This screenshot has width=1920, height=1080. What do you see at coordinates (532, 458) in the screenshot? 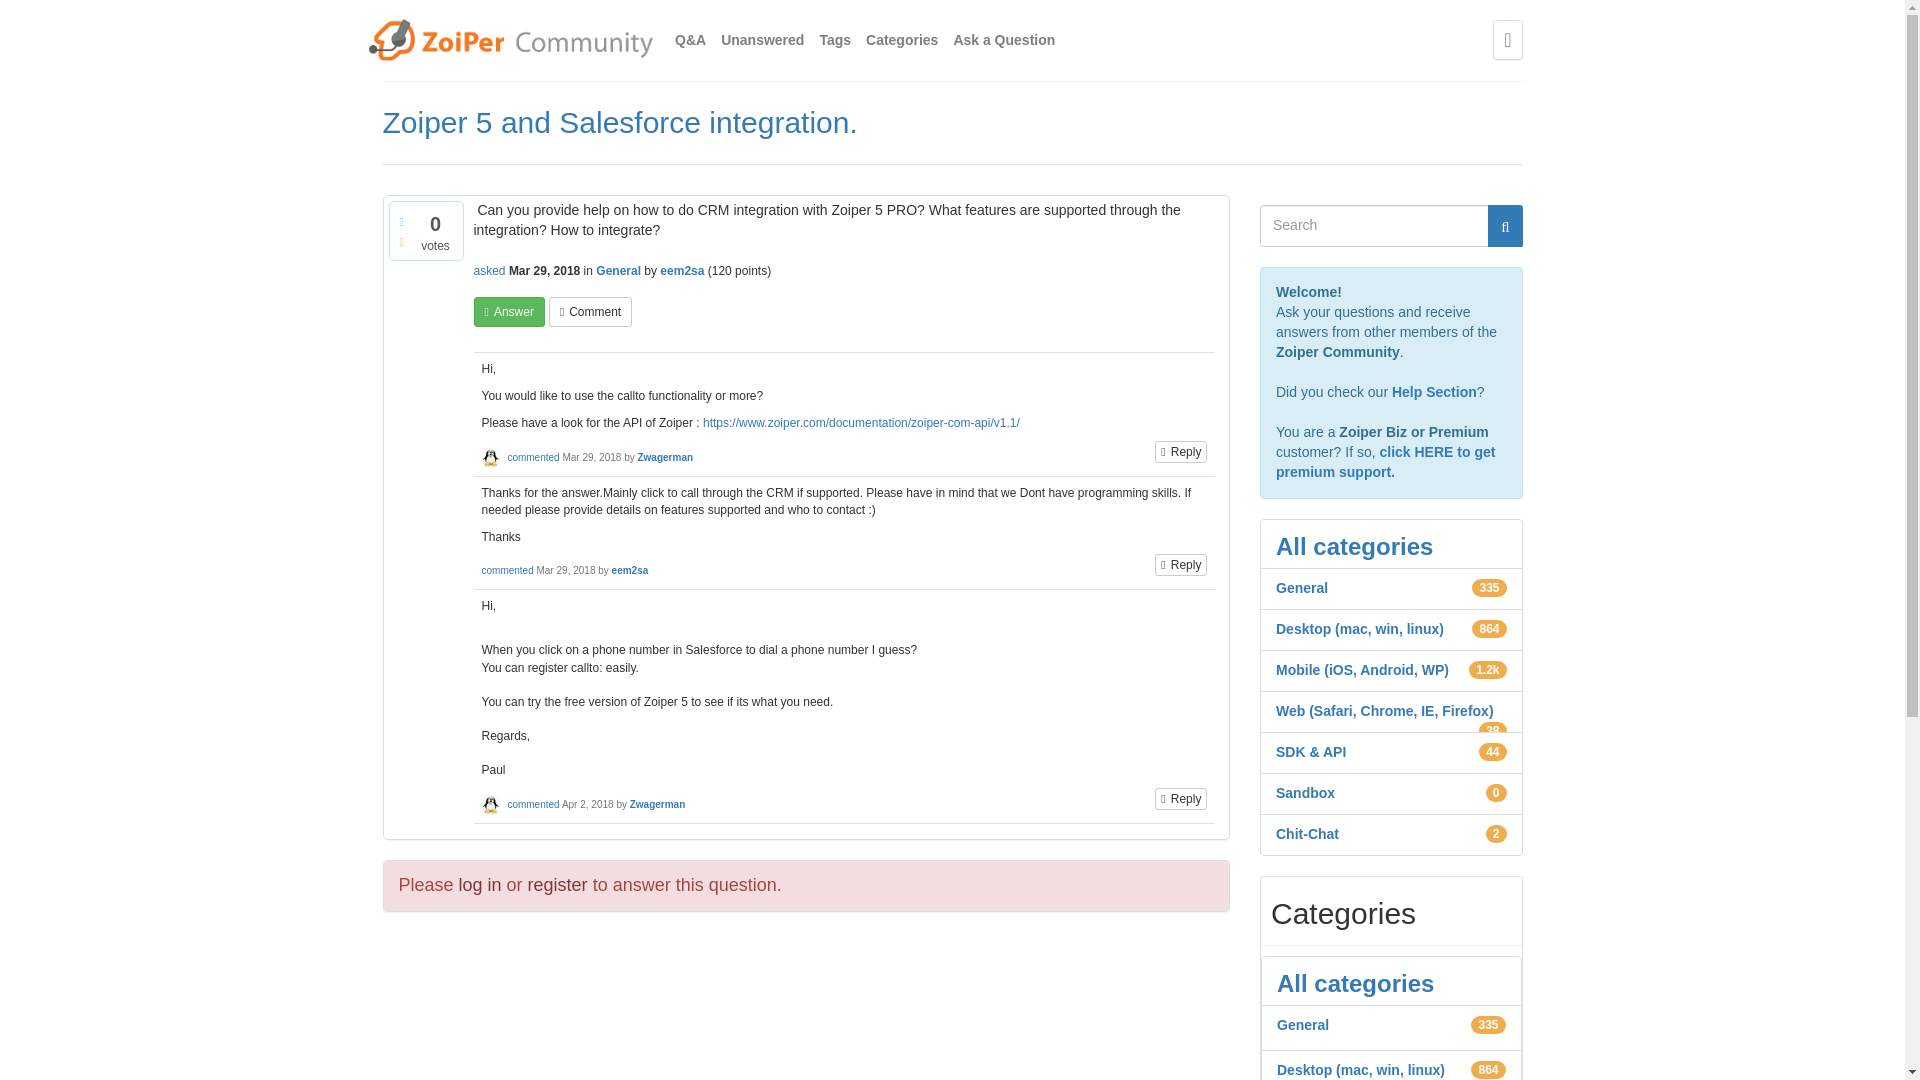
I see `commented` at bounding box center [532, 458].